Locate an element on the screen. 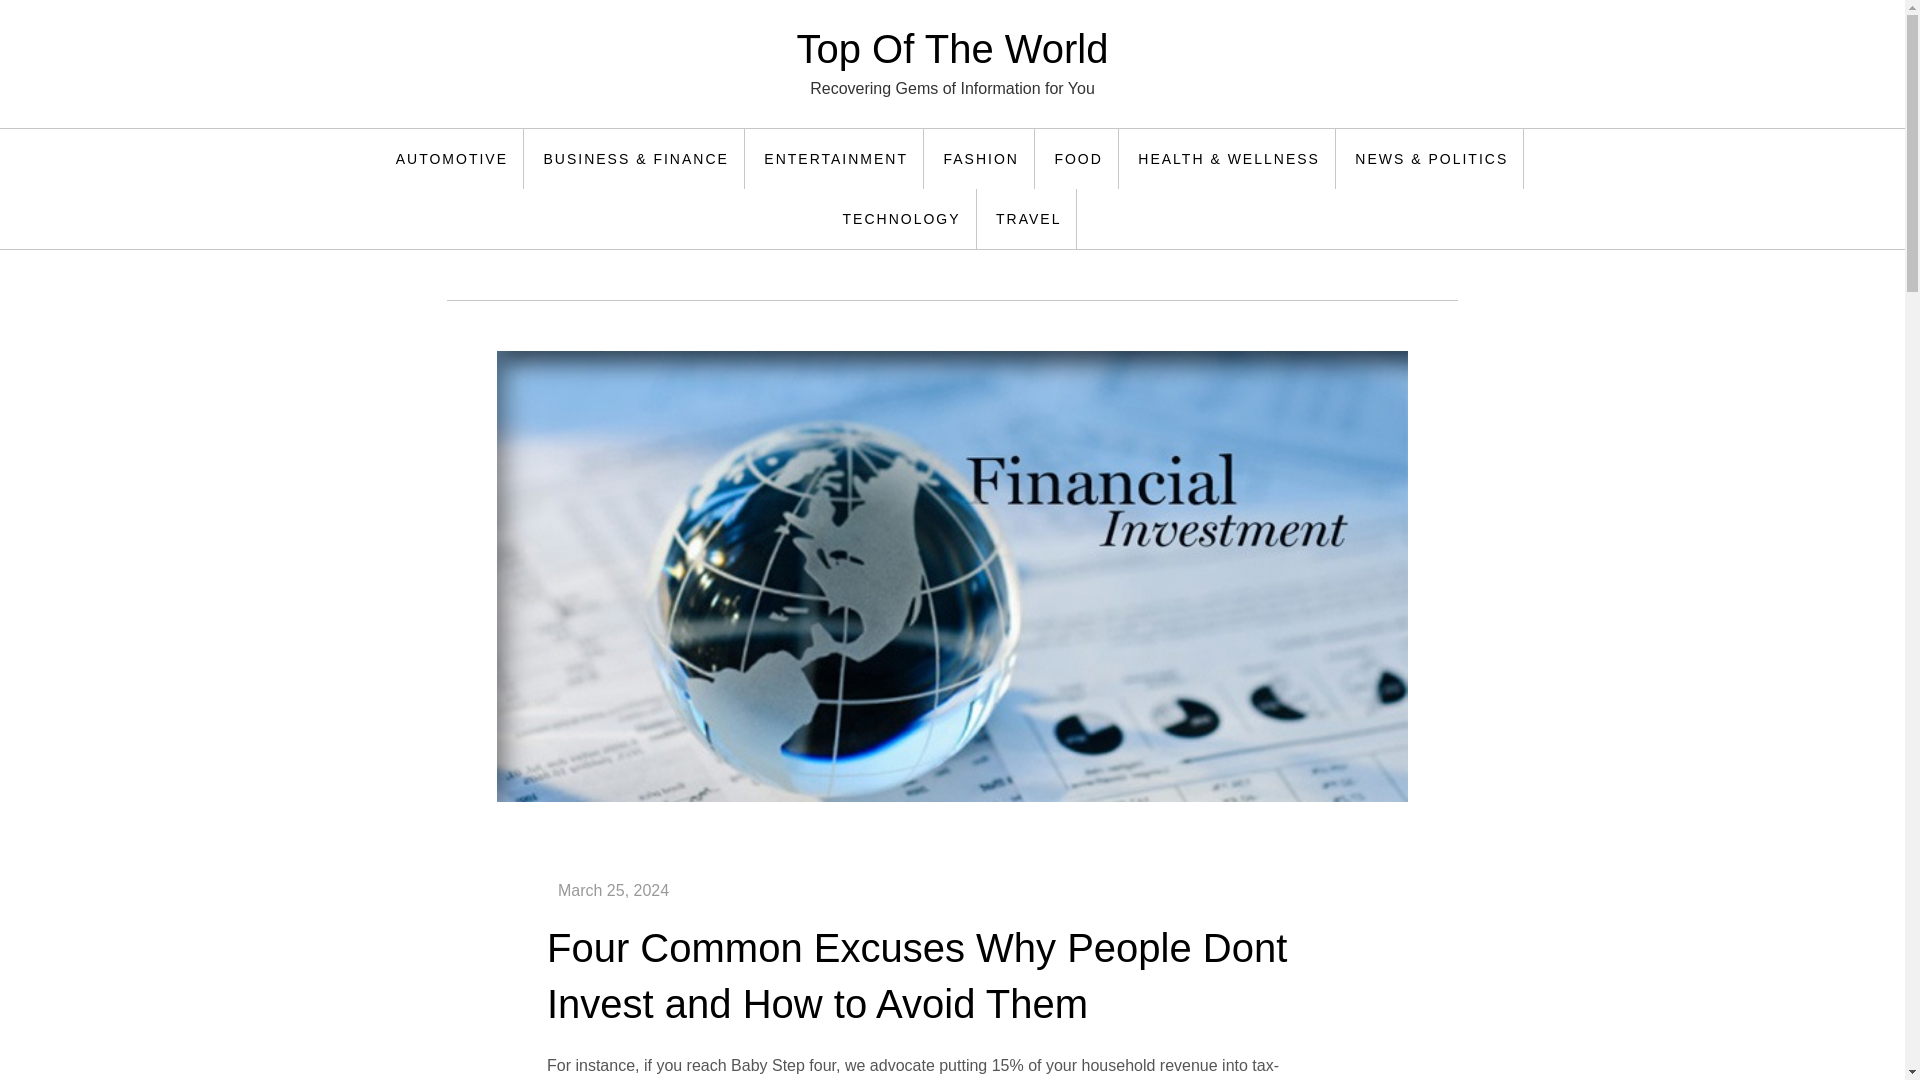 Image resolution: width=1920 pixels, height=1080 pixels. ENTERTAINMENT is located at coordinates (836, 158).